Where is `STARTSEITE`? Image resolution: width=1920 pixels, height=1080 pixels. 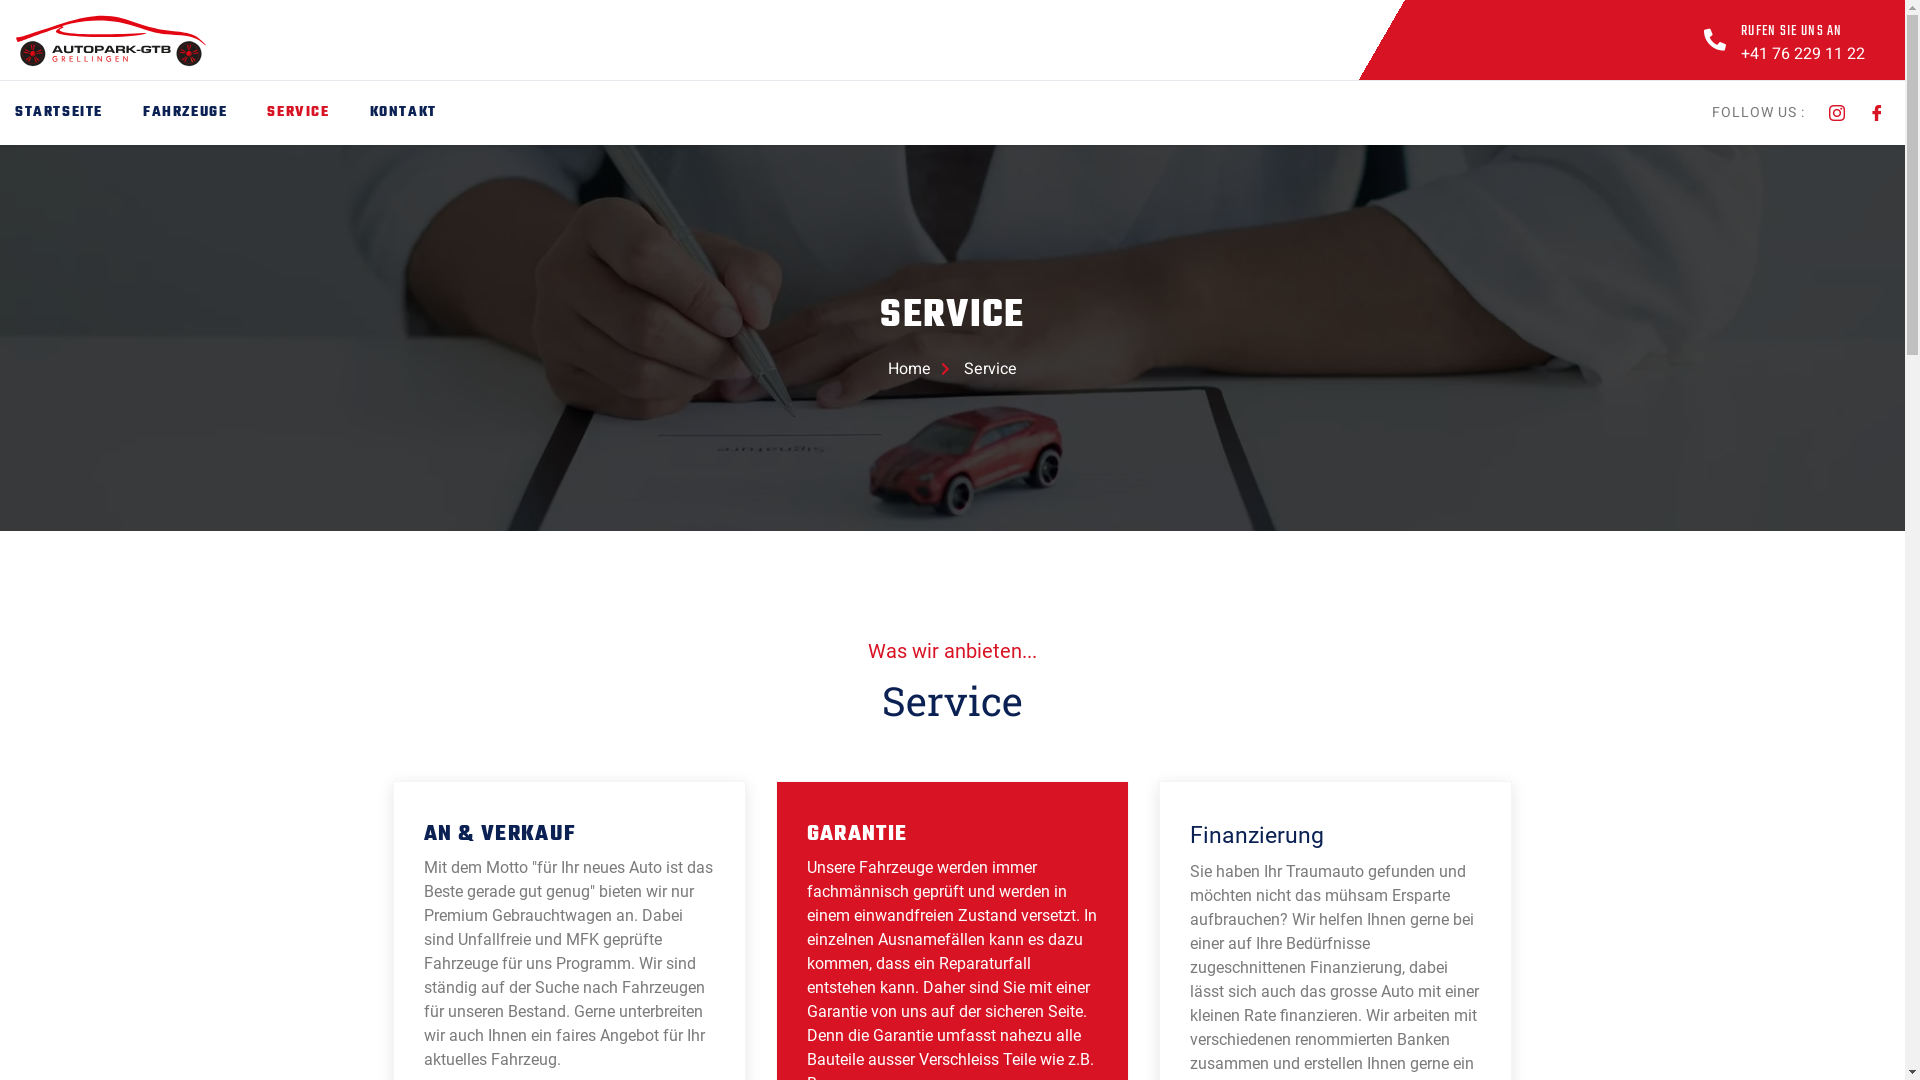
STARTSEITE is located at coordinates (79, 113).